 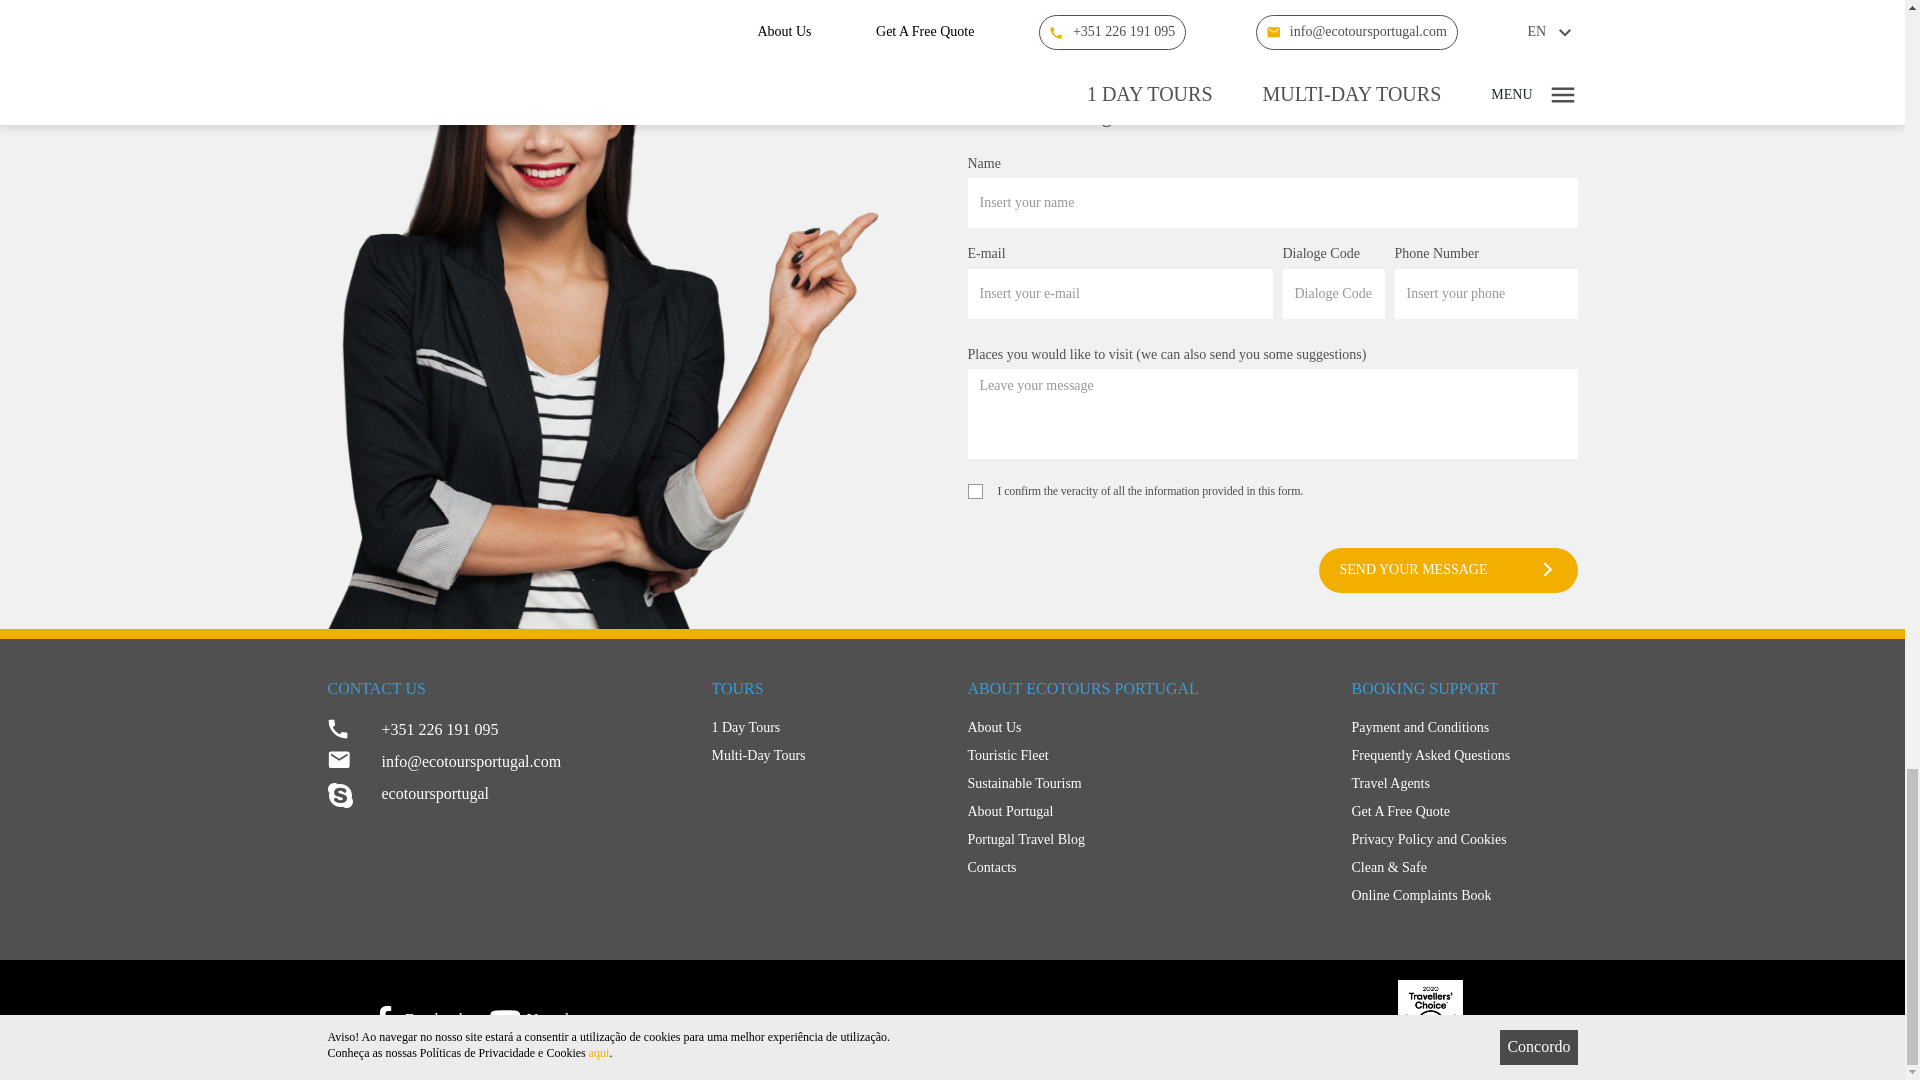 I want to click on Privacy Policy and Cookies, so click(x=1464, y=840).